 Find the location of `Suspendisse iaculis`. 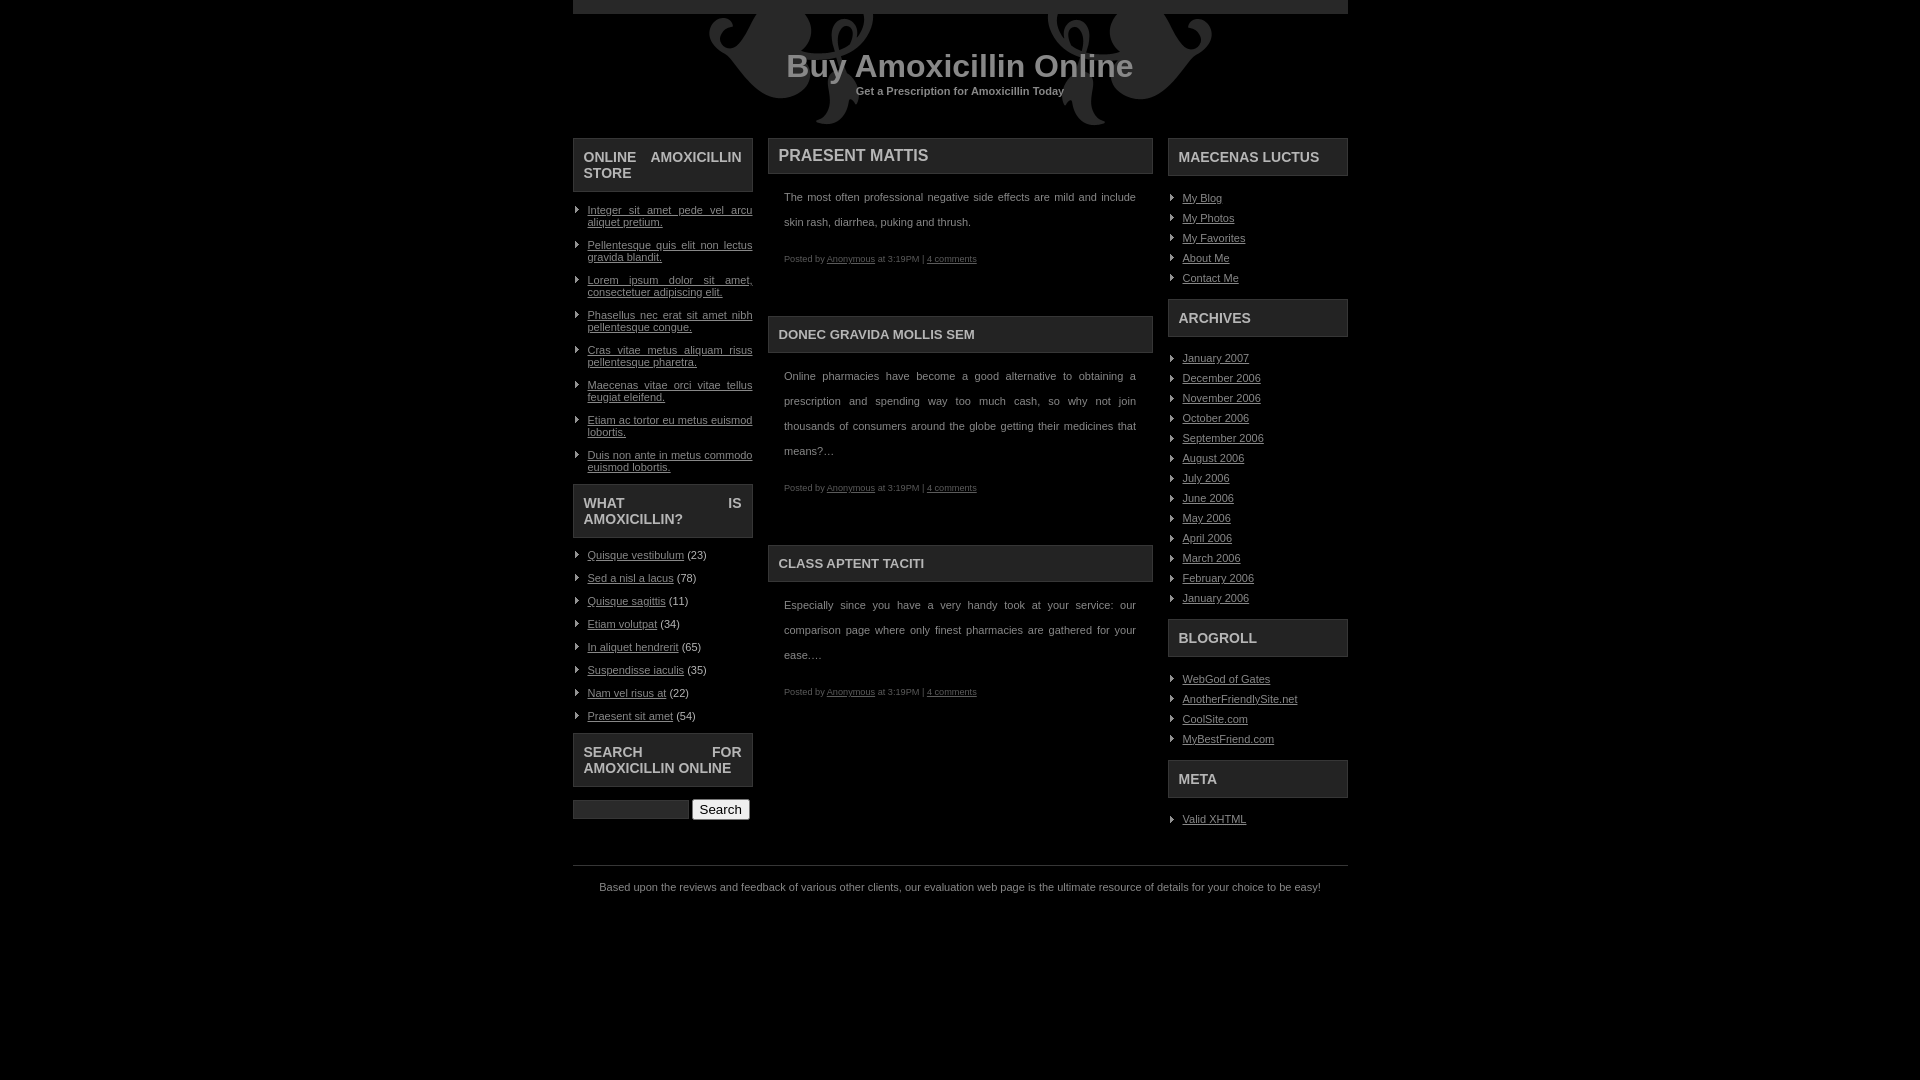

Suspendisse iaculis is located at coordinates (636, 670).